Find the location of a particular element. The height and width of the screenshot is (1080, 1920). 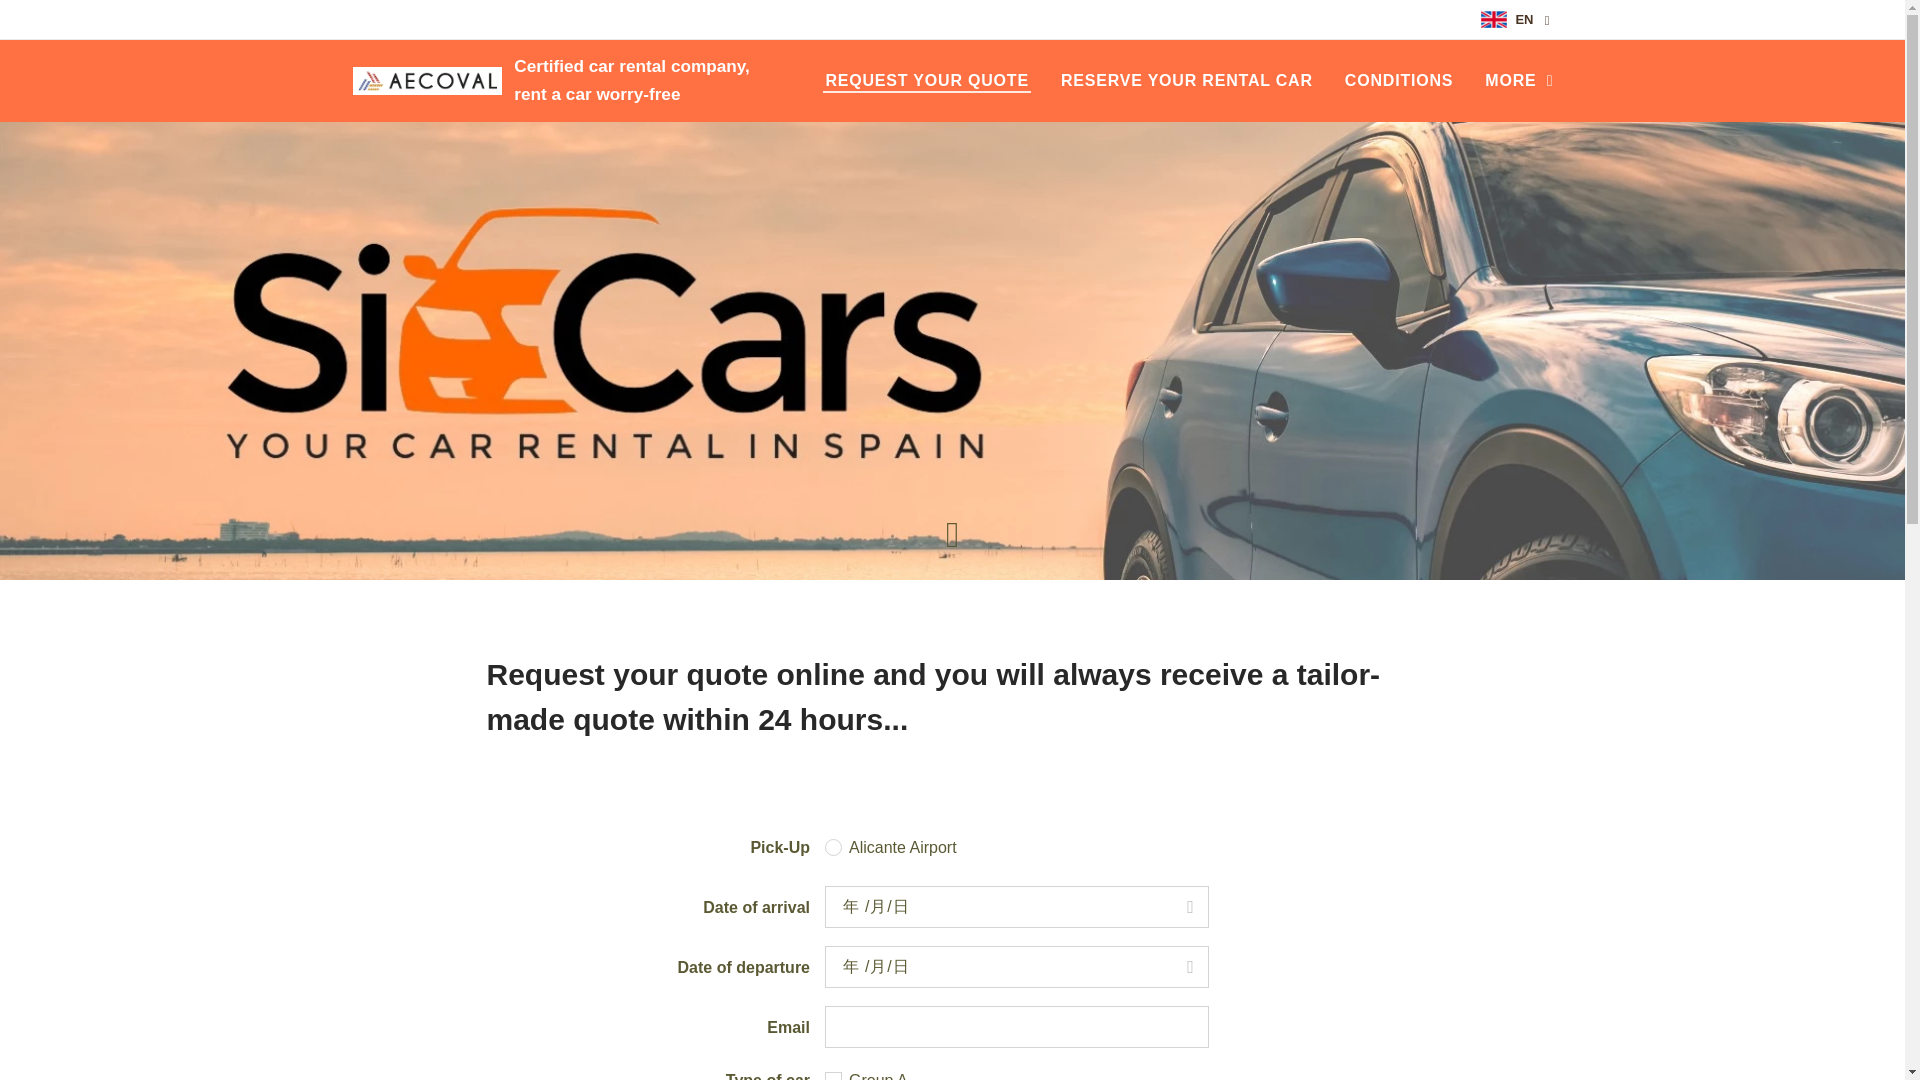

RESERVE YOUR RENTAL CAR is located at coordinates (1186, 80).